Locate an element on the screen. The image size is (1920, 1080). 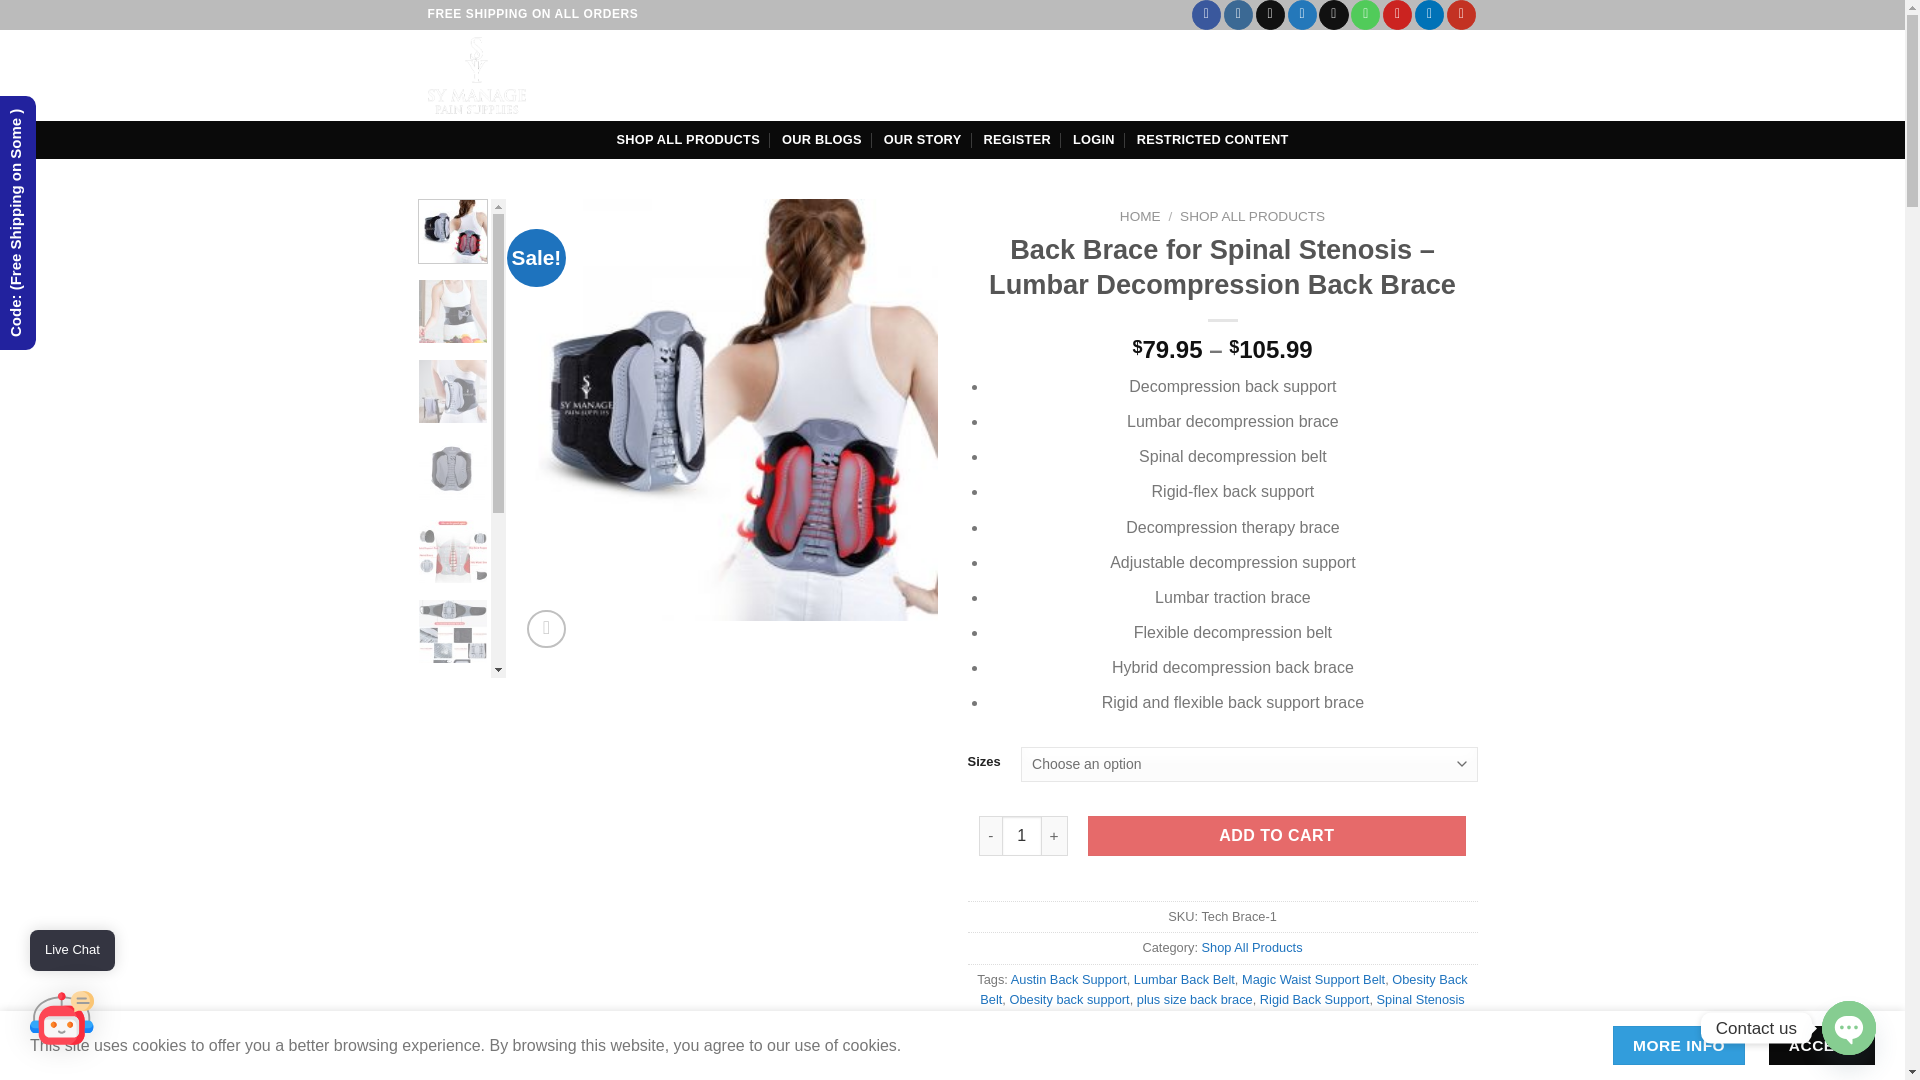
Follow on TikTok is located at coordinates (1270, 15).